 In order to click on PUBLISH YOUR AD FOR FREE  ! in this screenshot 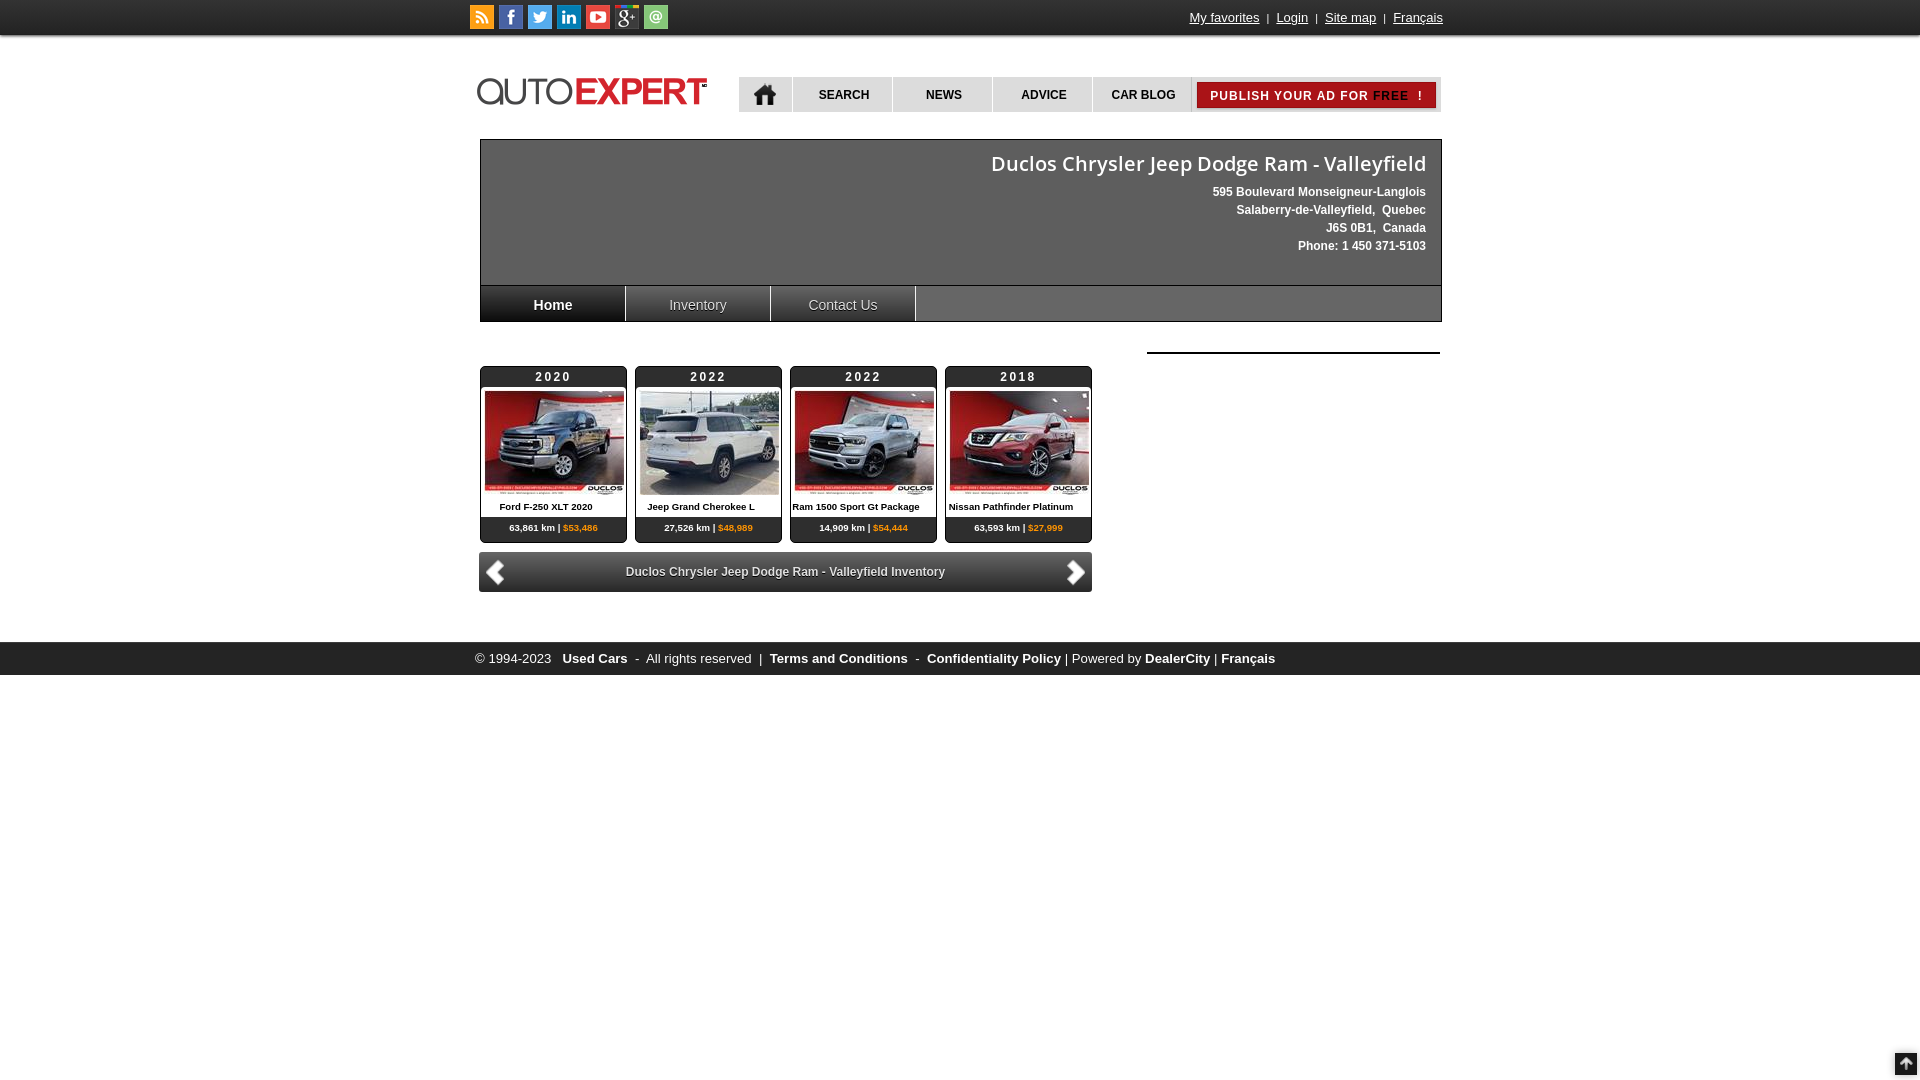, I will do `click(1316, 95)`.